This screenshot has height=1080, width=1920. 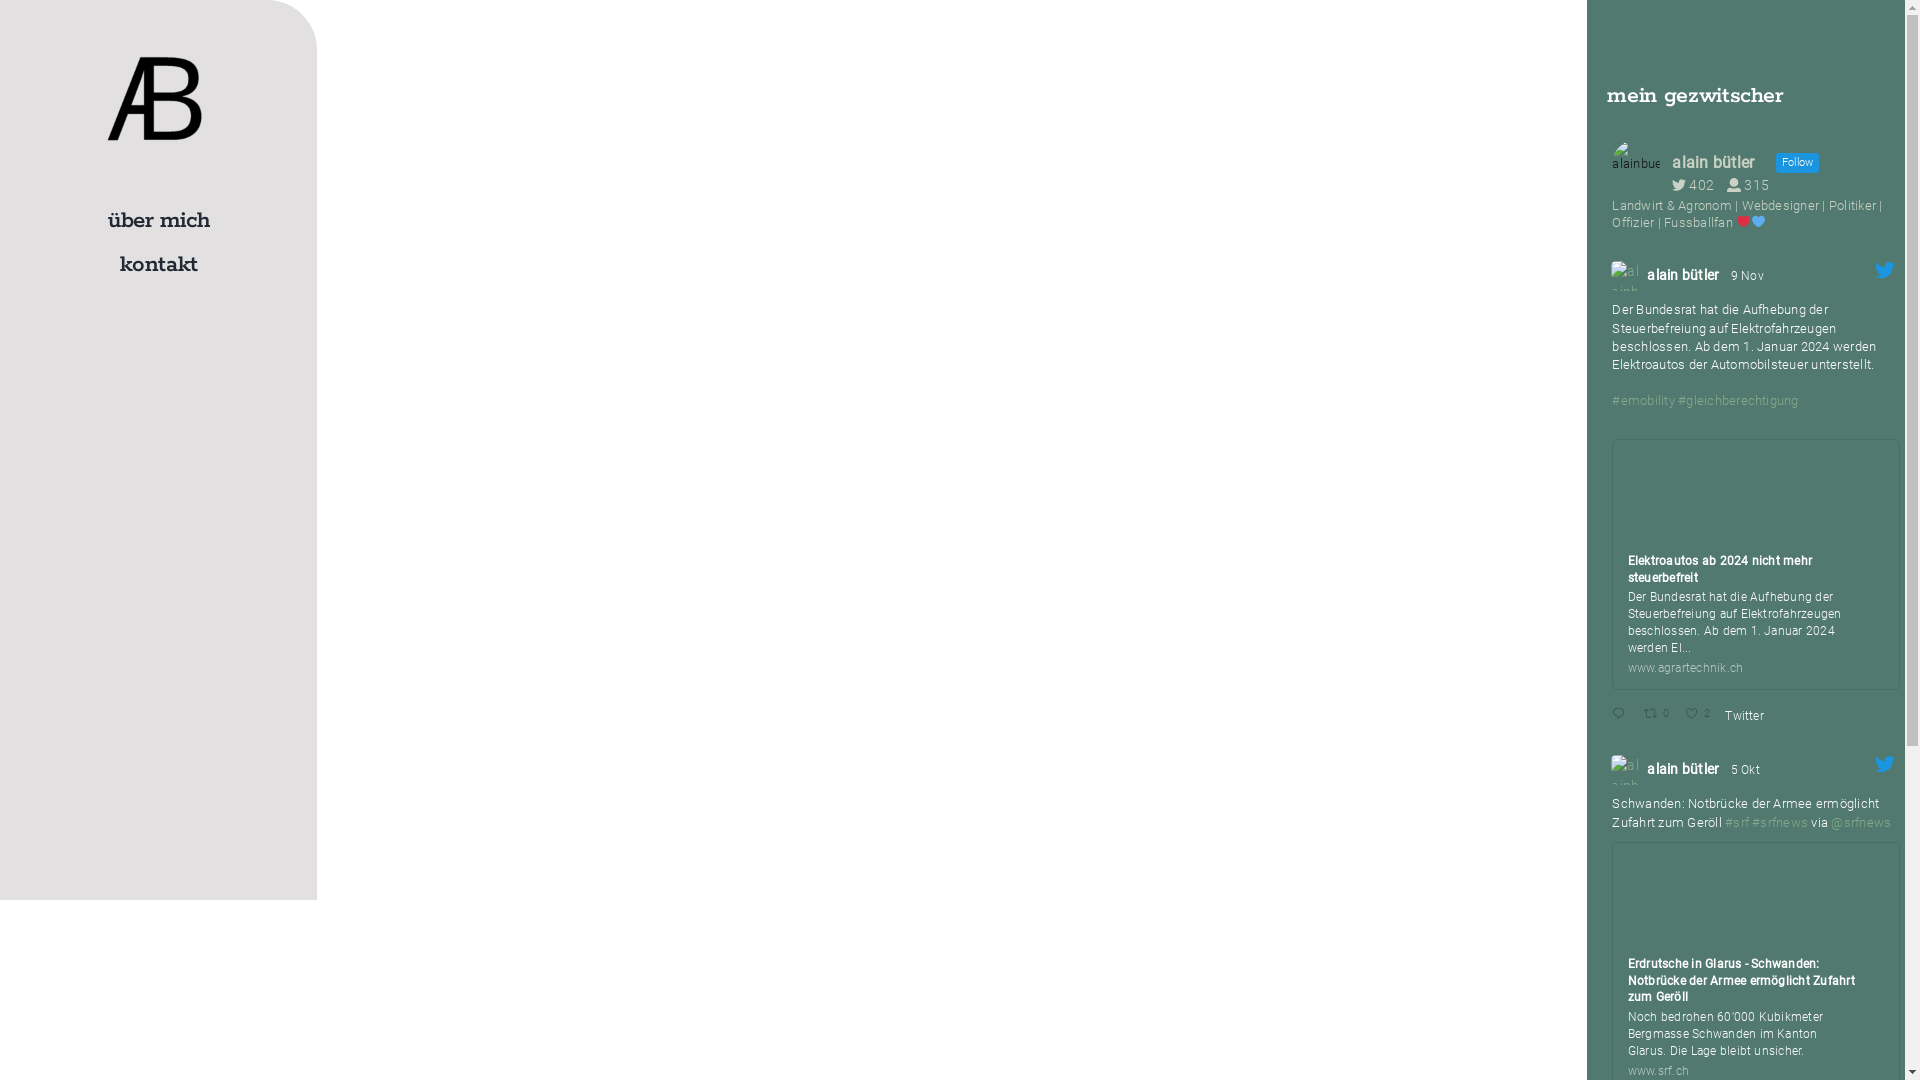 I want to click on Like on Twitter 1722535983902564531
2, so click(x=1700, y=714).